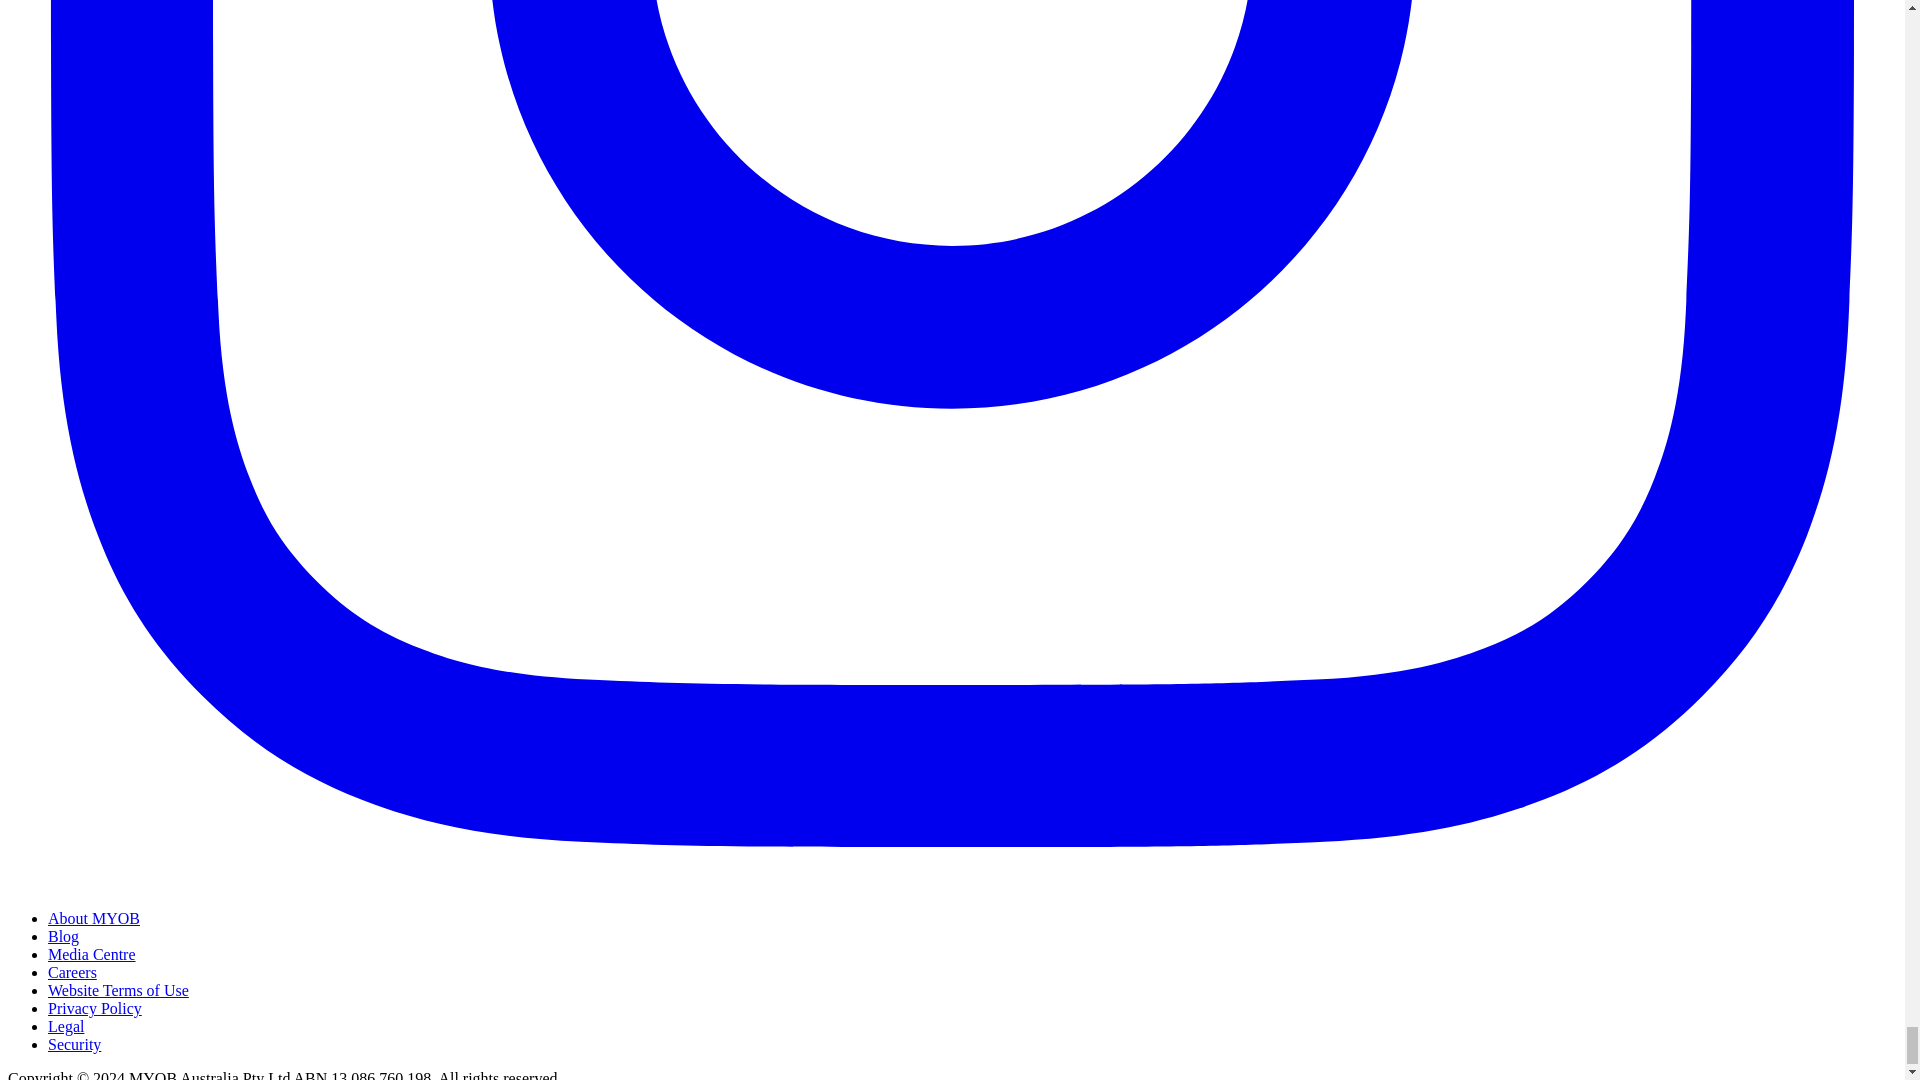  Describe the element at coordinates (72, 972) in the screenshot. I see `Careers` at that location.